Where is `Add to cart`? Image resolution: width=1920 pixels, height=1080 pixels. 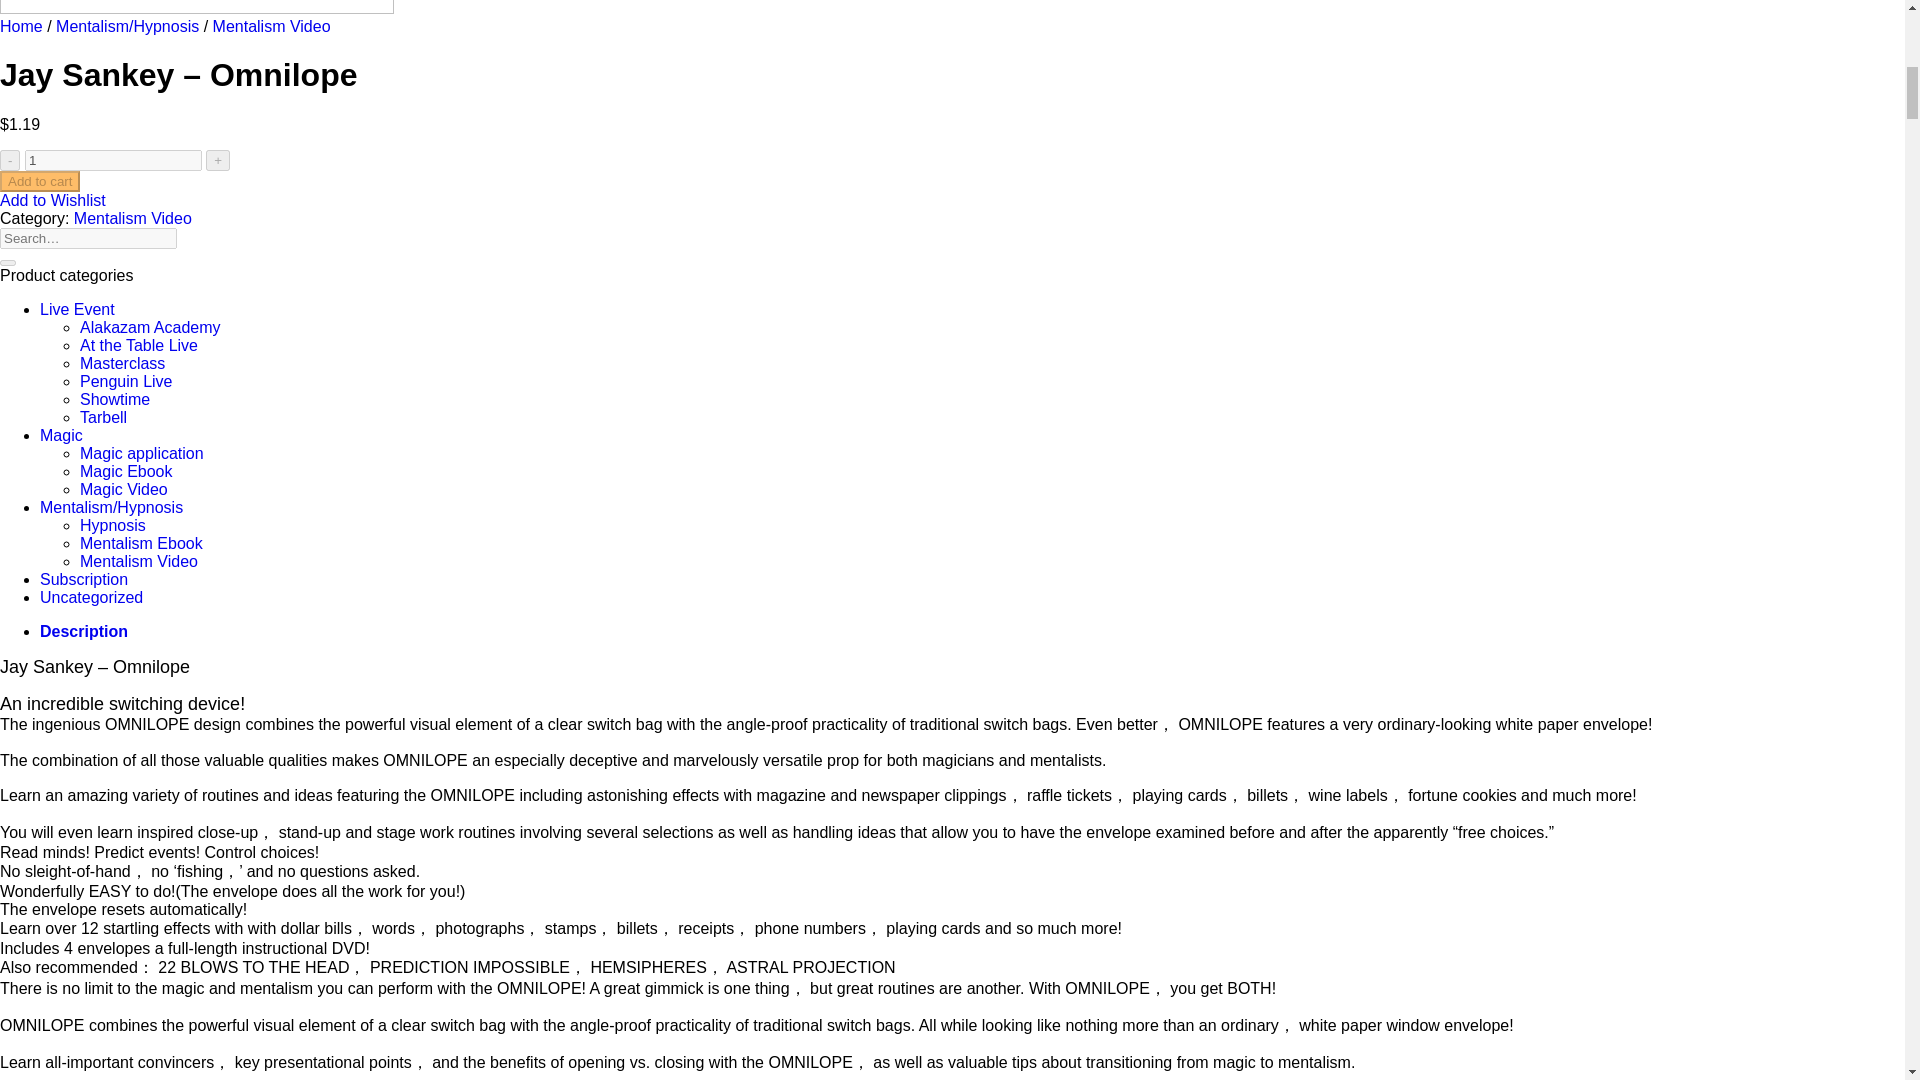
Add to cart is located at coordinates (40, 181).